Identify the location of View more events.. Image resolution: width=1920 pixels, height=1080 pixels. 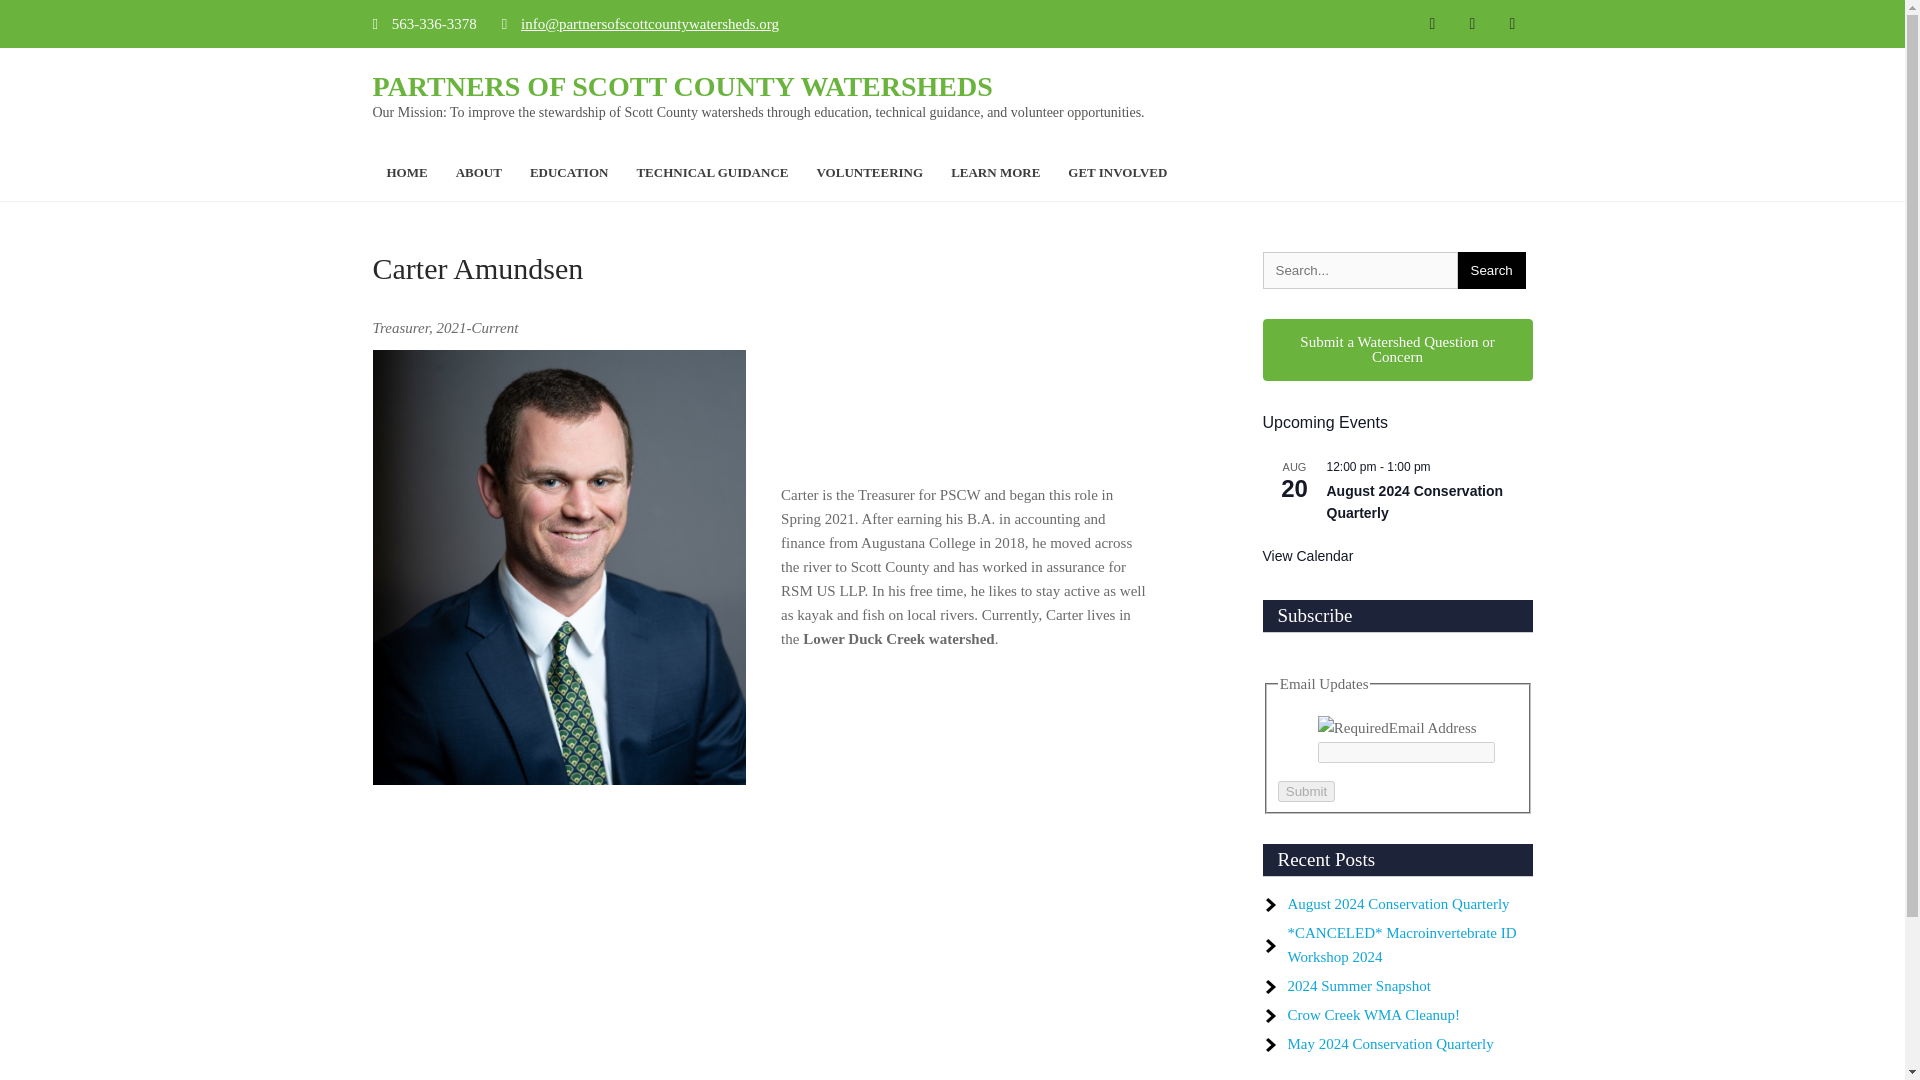
(1307, 556).